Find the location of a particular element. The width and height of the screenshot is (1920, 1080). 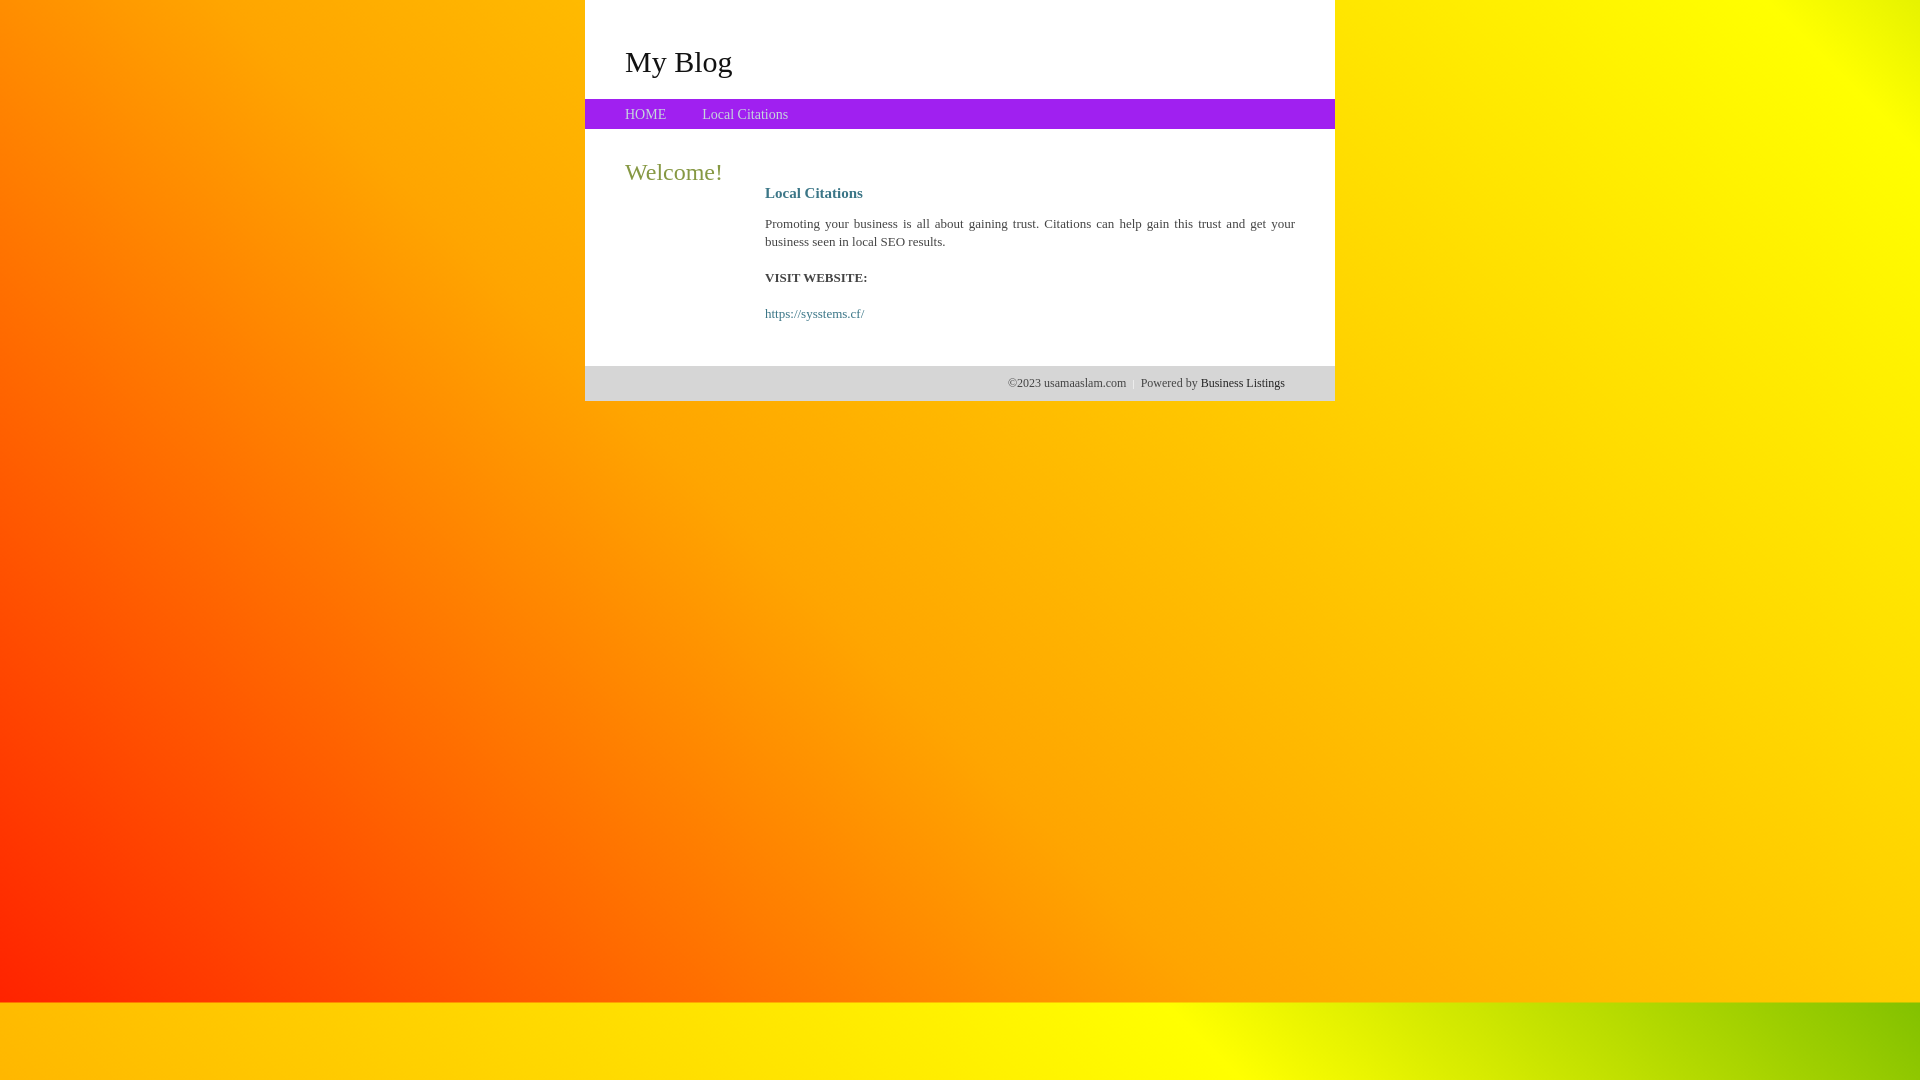

Business Listings is located at coordinates (1243, 383).